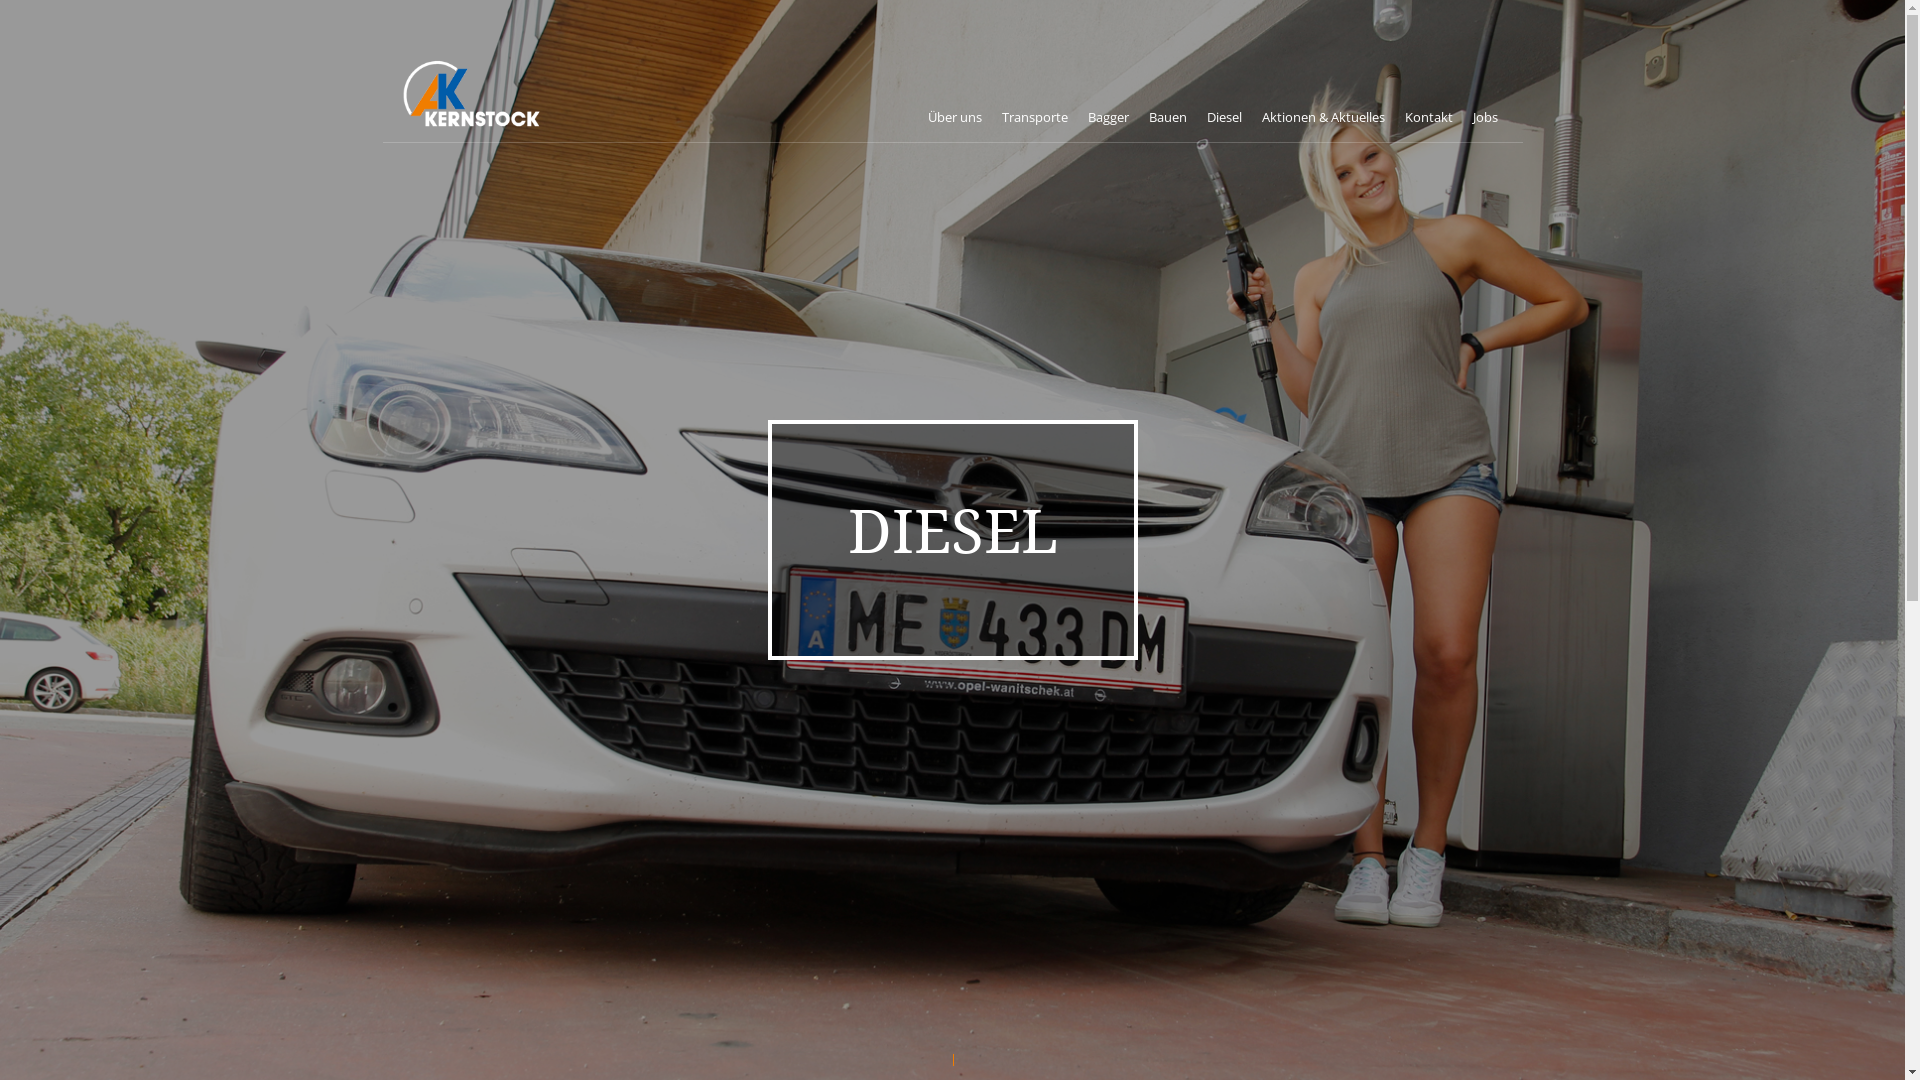  What do you see at coordinates (1108, 117) in the screenshot?
I see `Bagger` at bounding box center [1108, 117].